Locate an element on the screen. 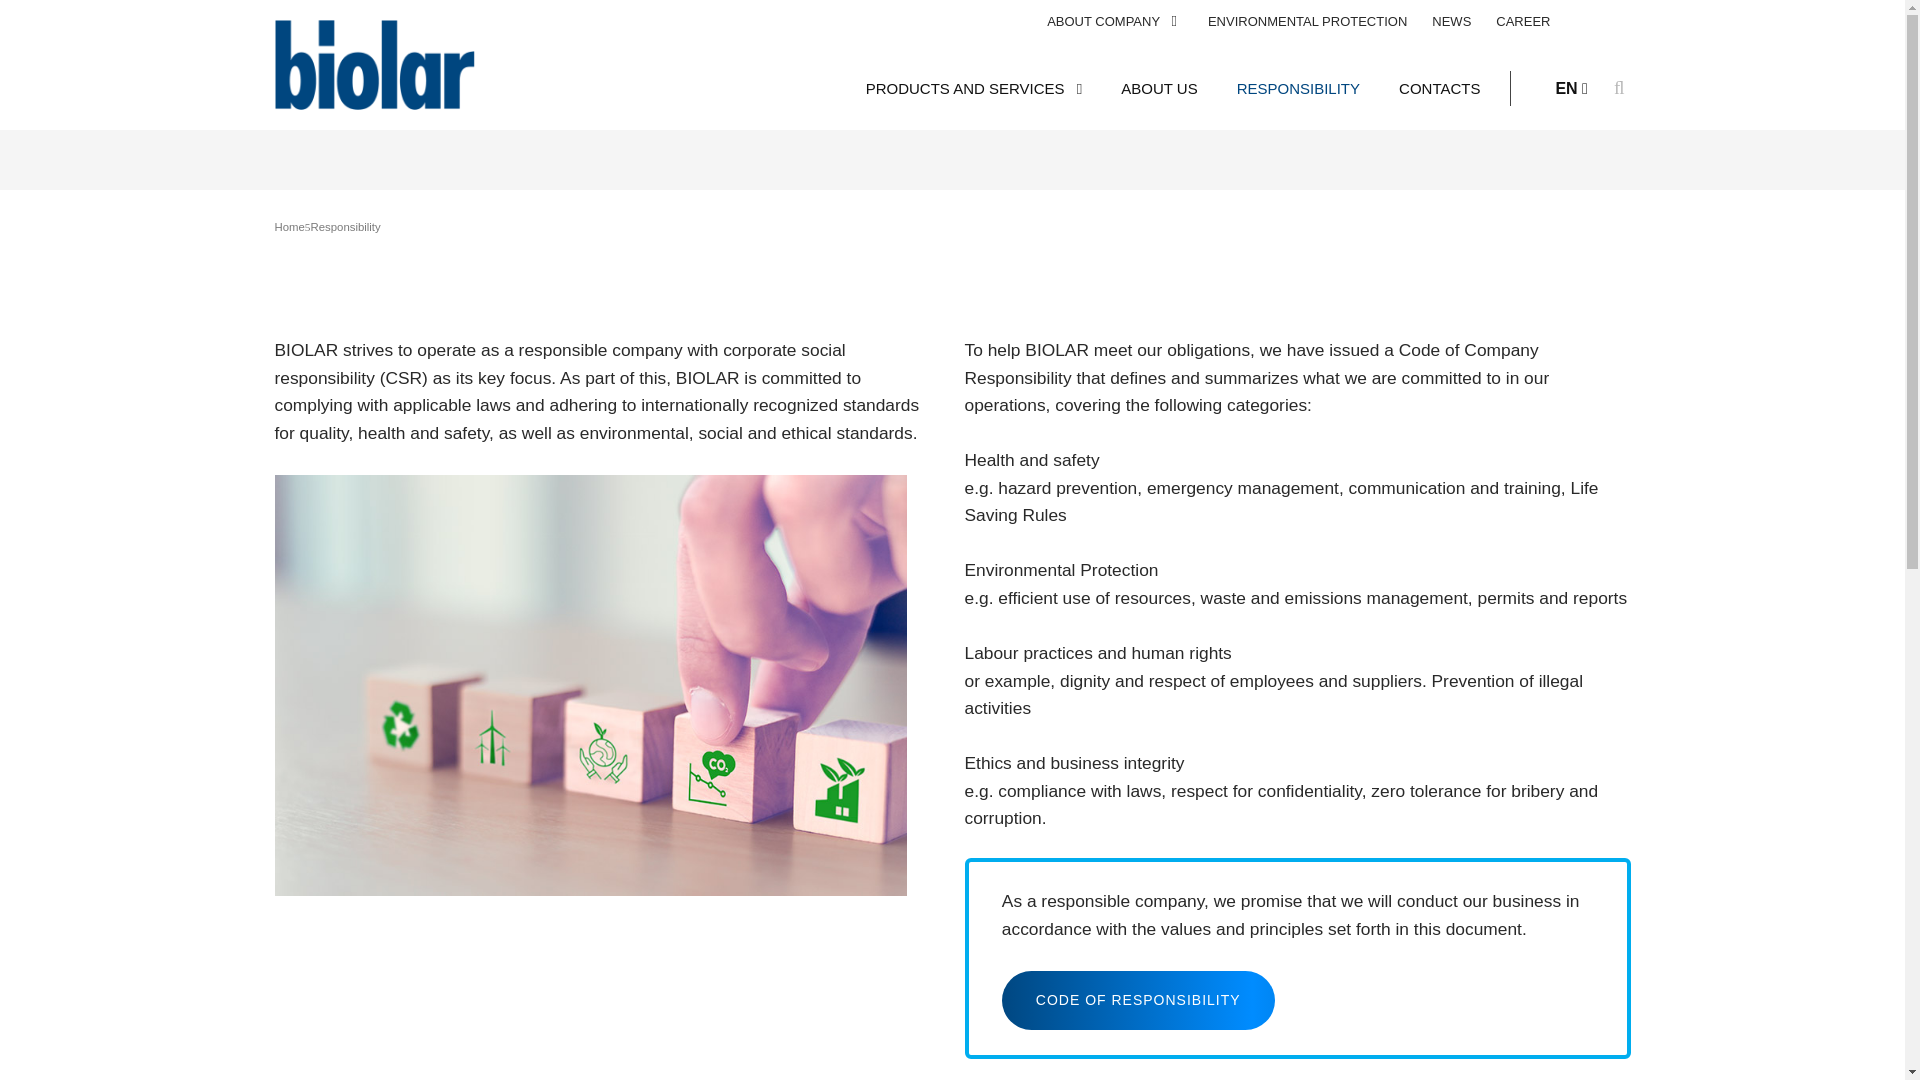 The width and height of the screenshot is (1920, 1080). ABOUT COMPANY is located at coordinates (1114, 21).